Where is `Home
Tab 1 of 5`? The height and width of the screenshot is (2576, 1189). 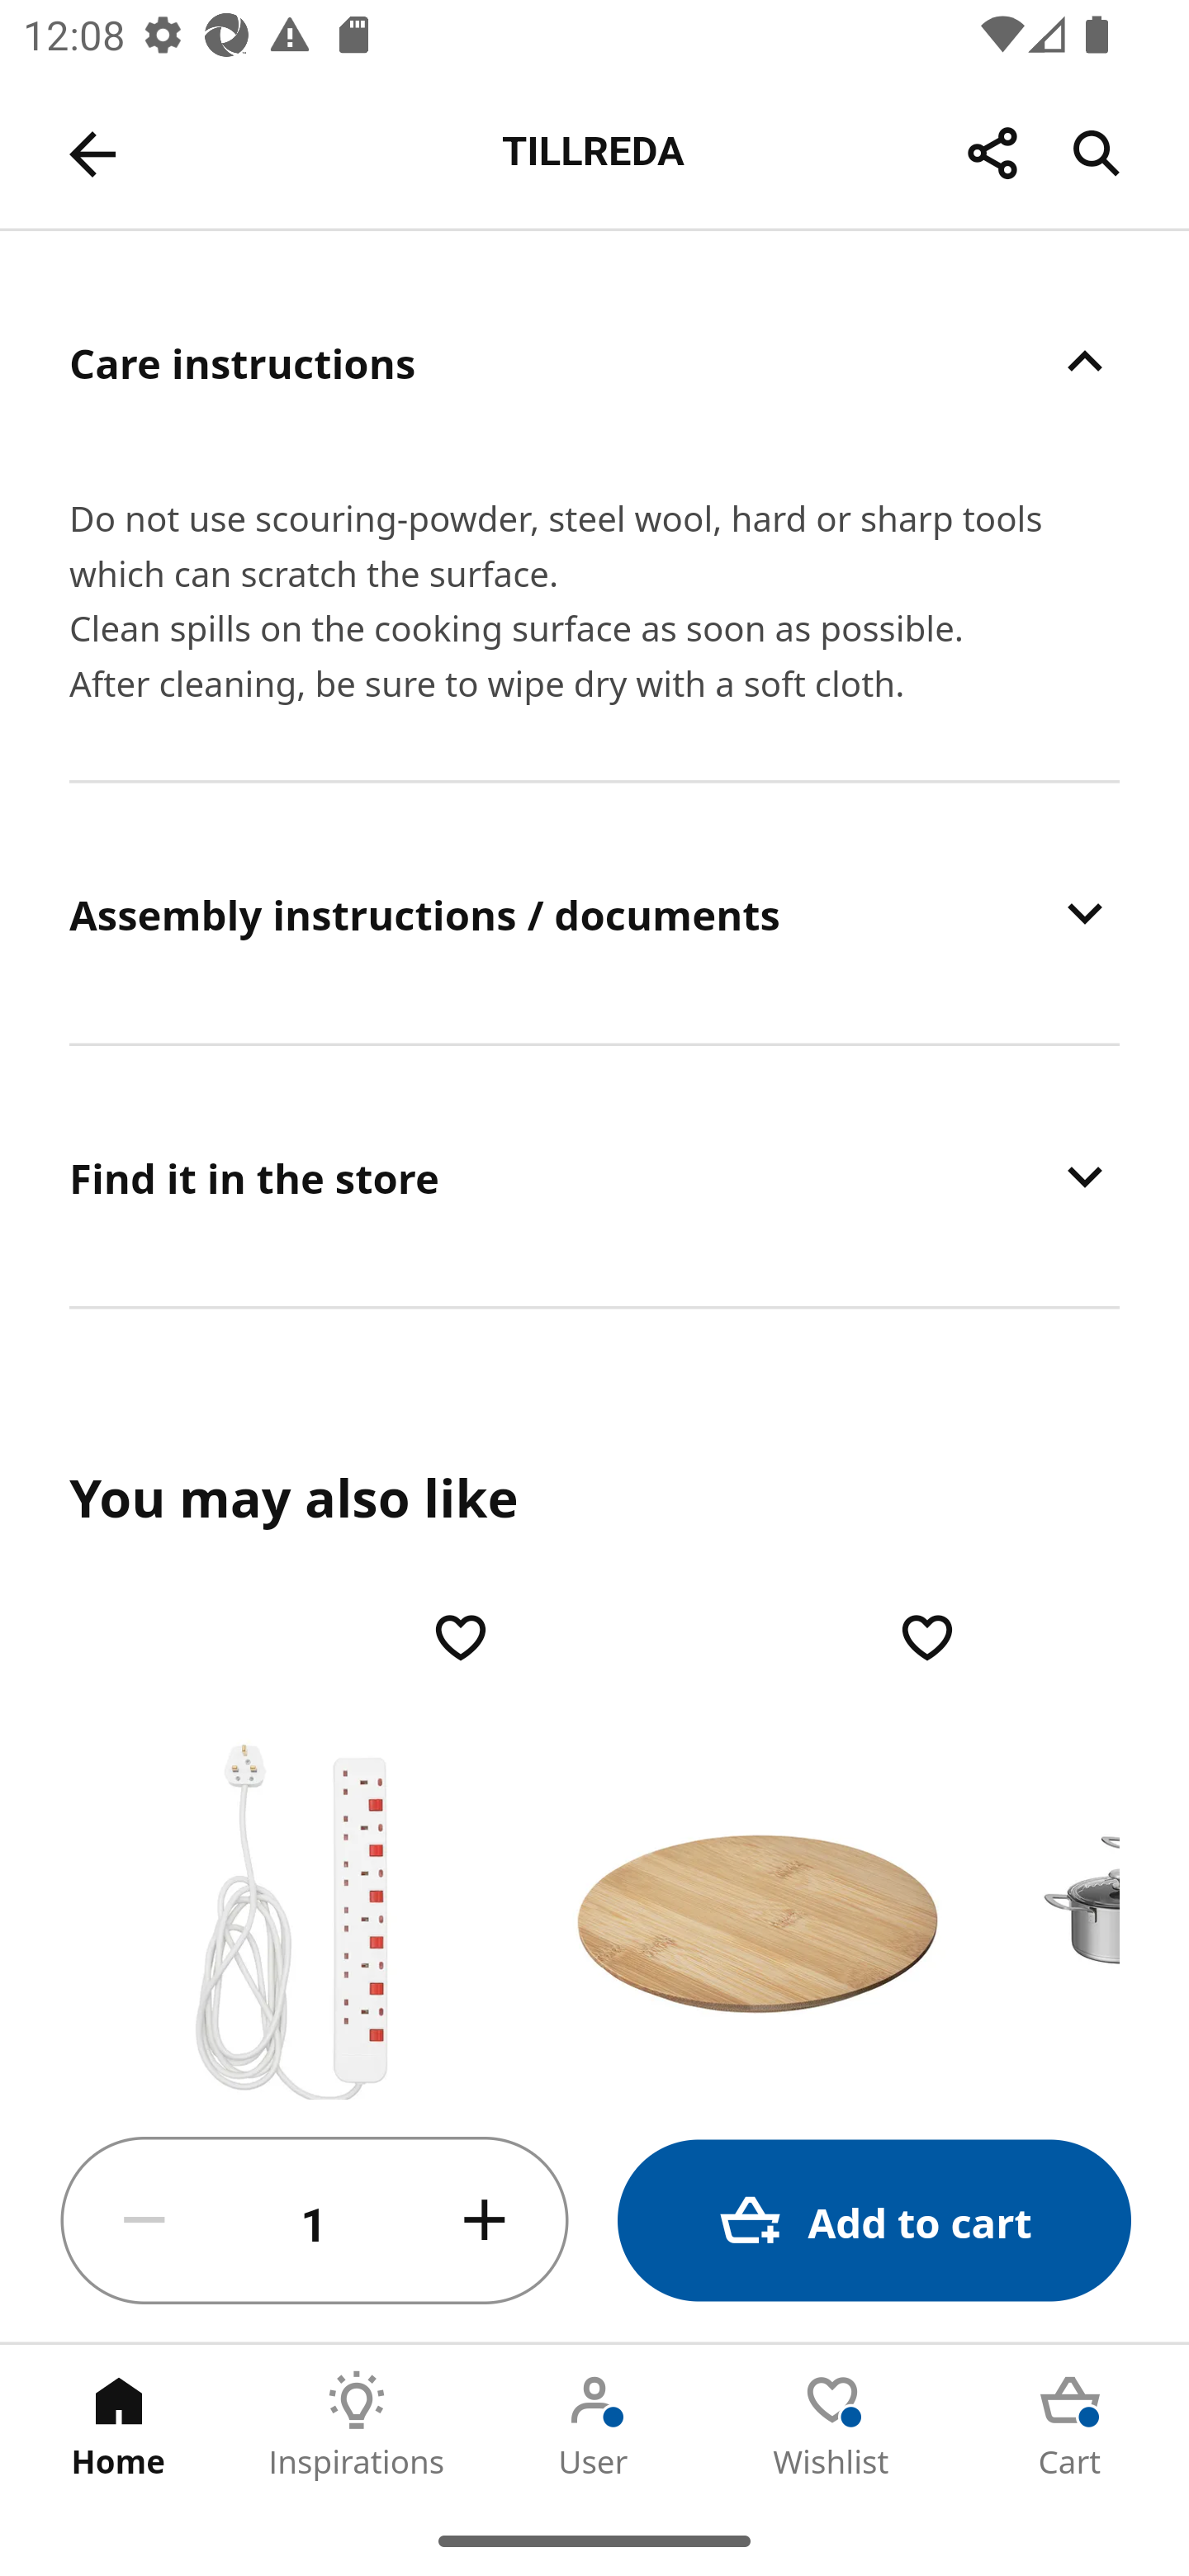 Home
Tab 1 of 5 is located at coordinates (119, 2425).